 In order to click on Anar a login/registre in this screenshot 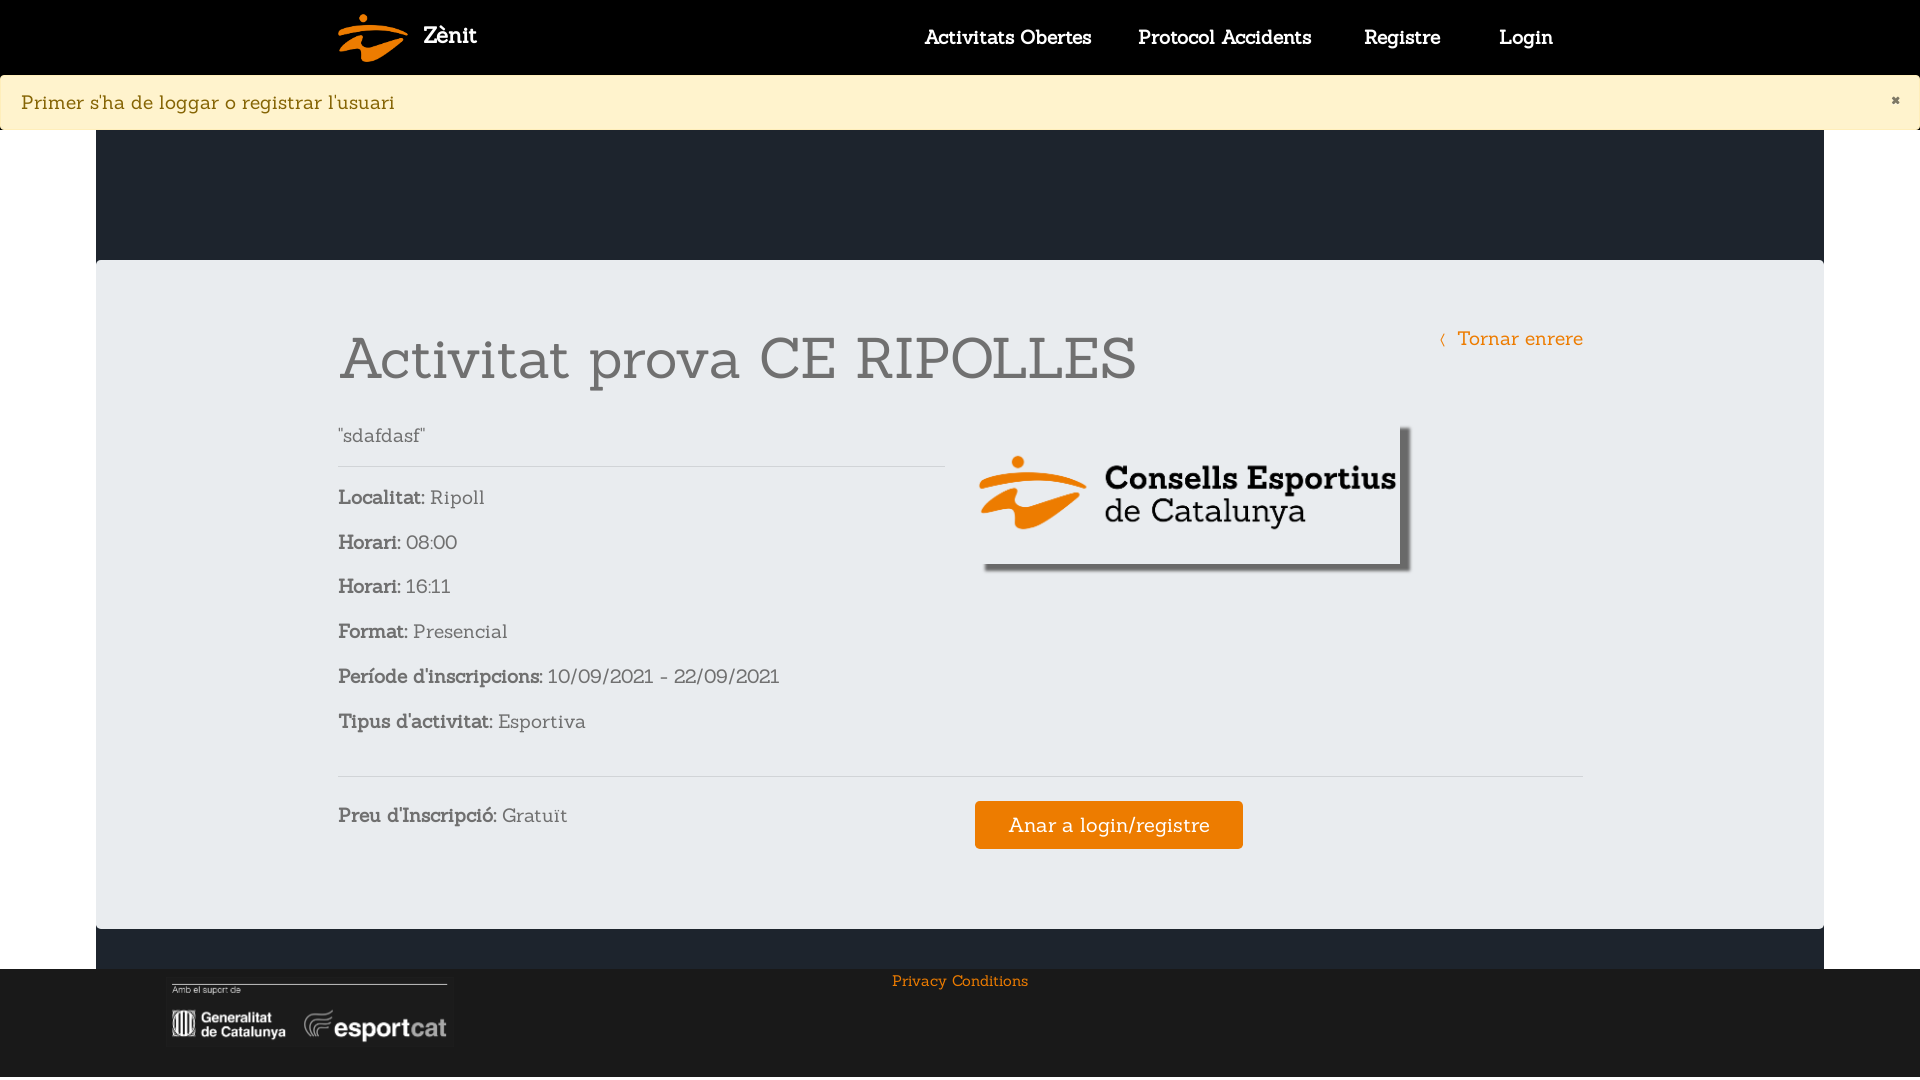, I will do `click(1109, 825)`.